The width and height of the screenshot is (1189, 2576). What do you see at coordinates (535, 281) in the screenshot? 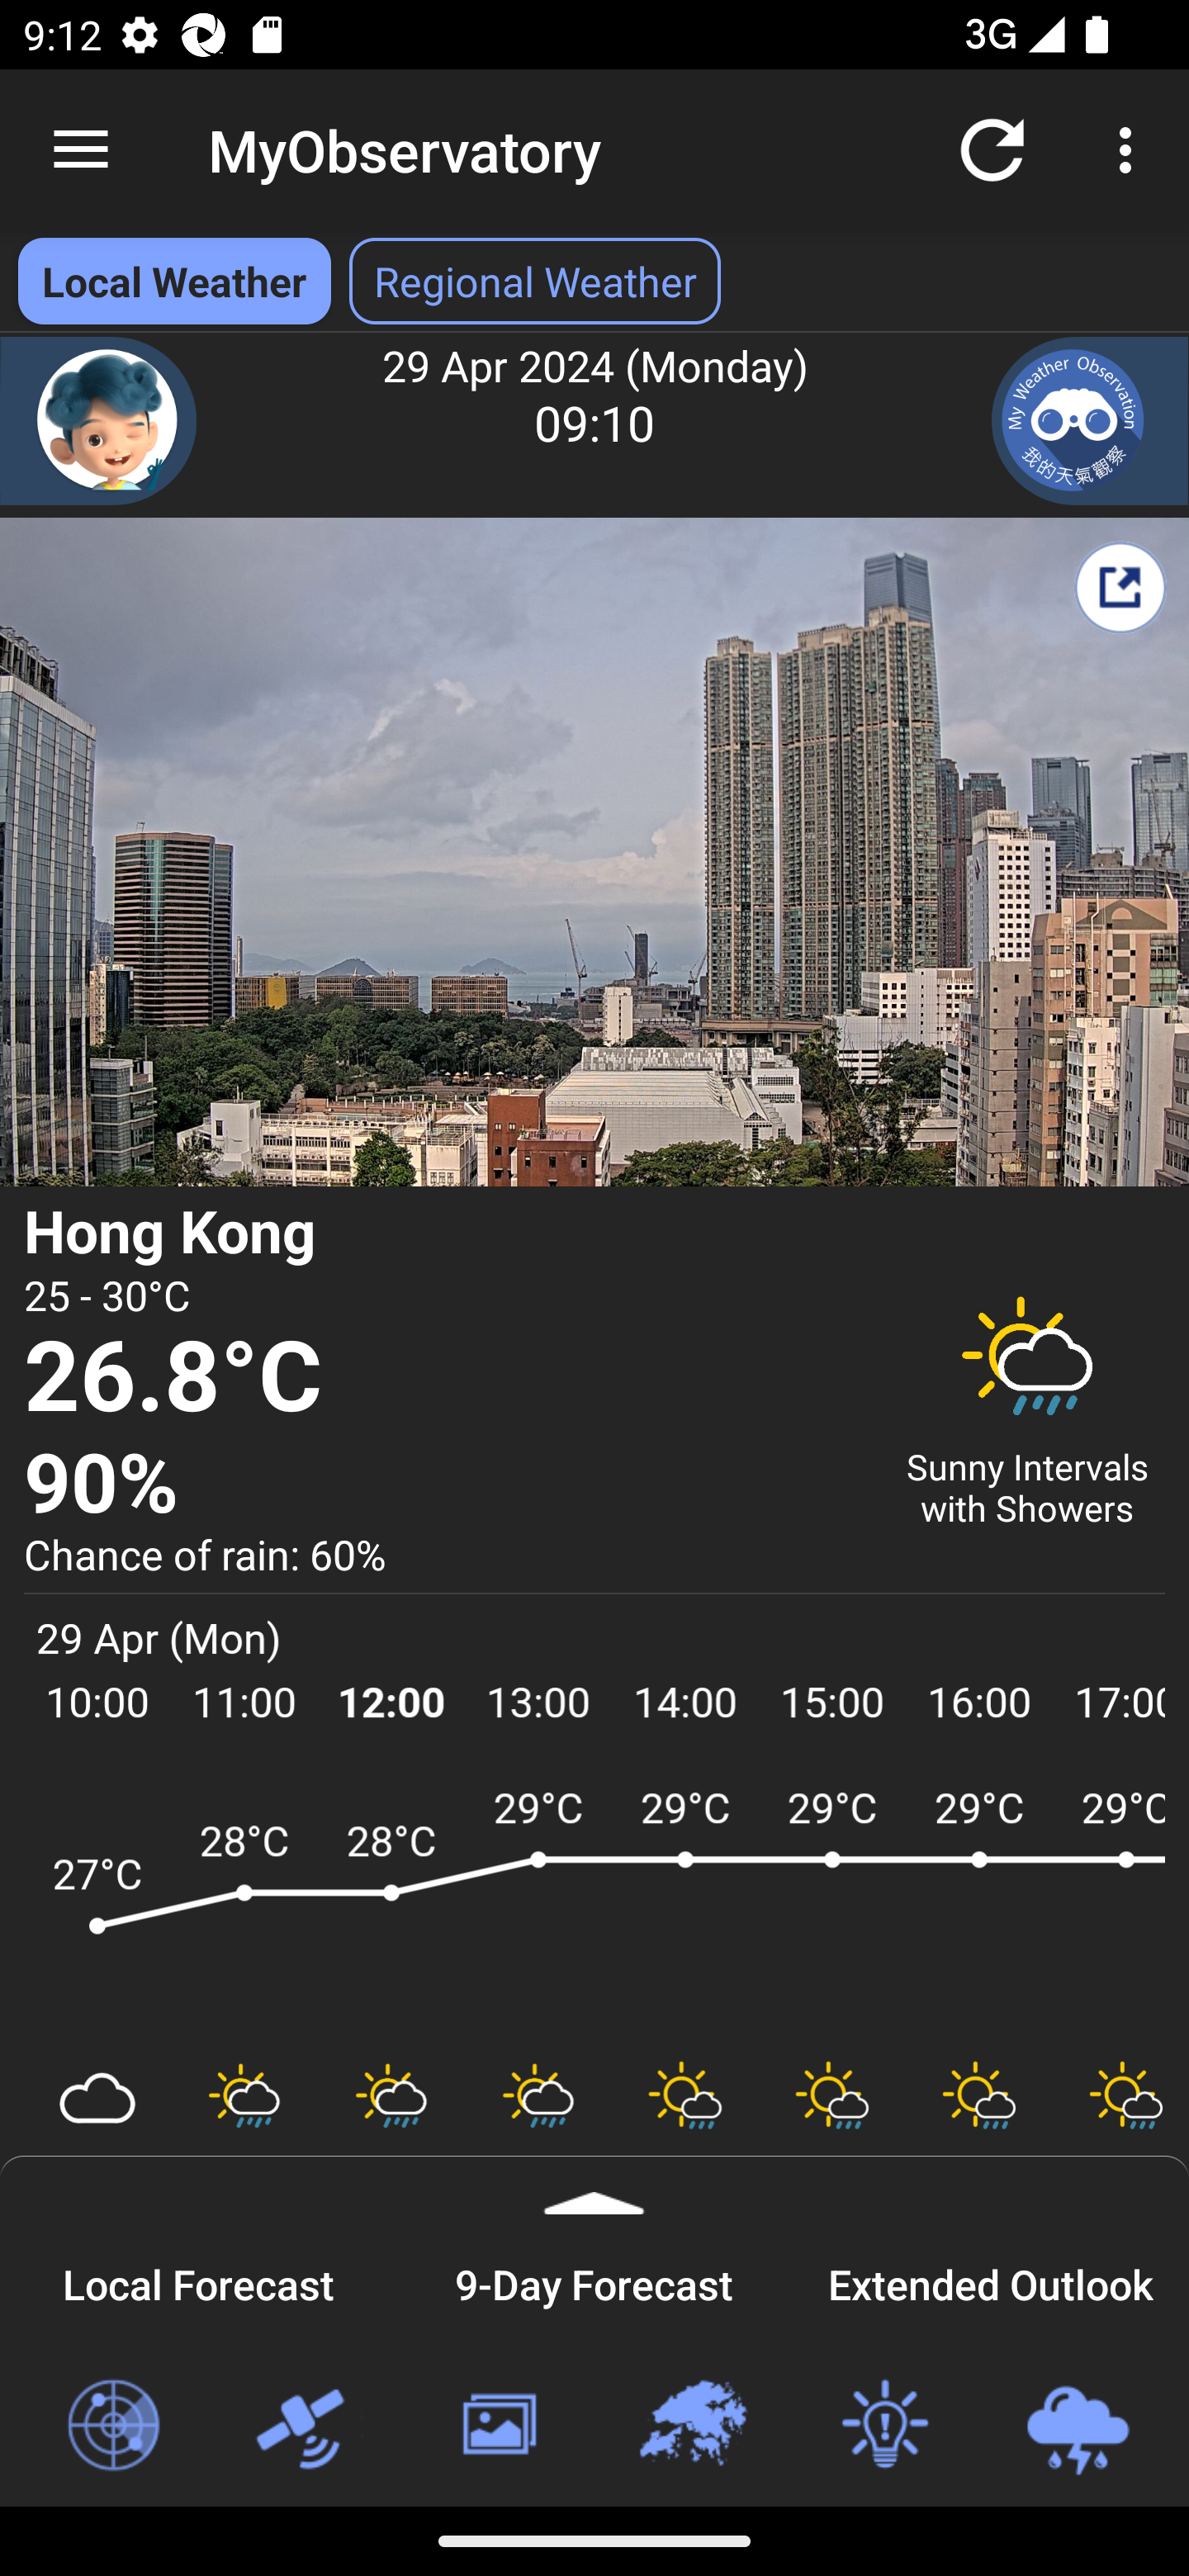
I see `Regional Weather Select Regional Weather` at bounding box center [535, 281].